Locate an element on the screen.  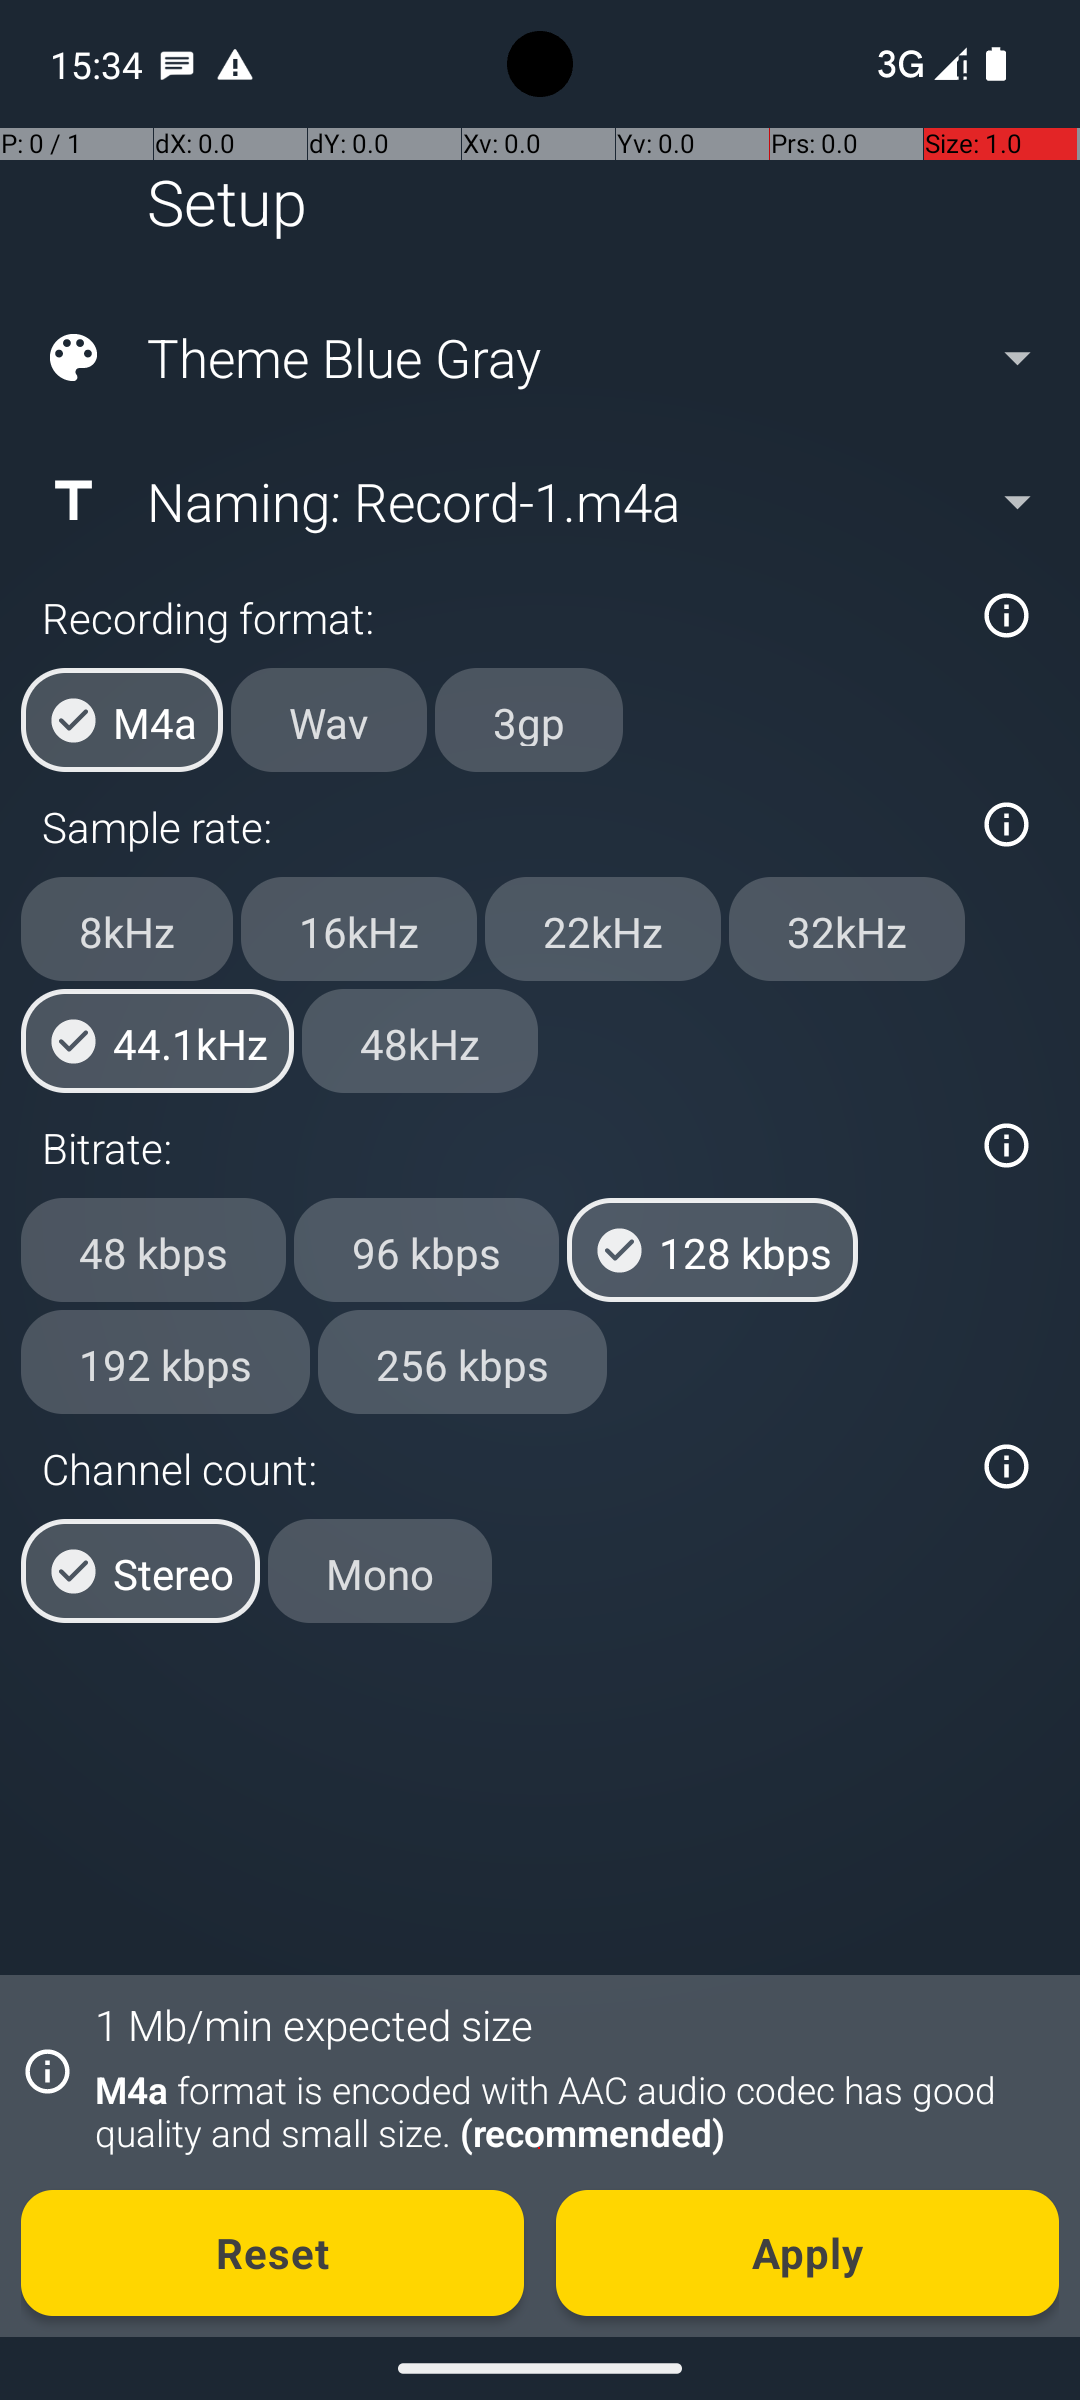
16kHz is located at coordinates (359, 929).